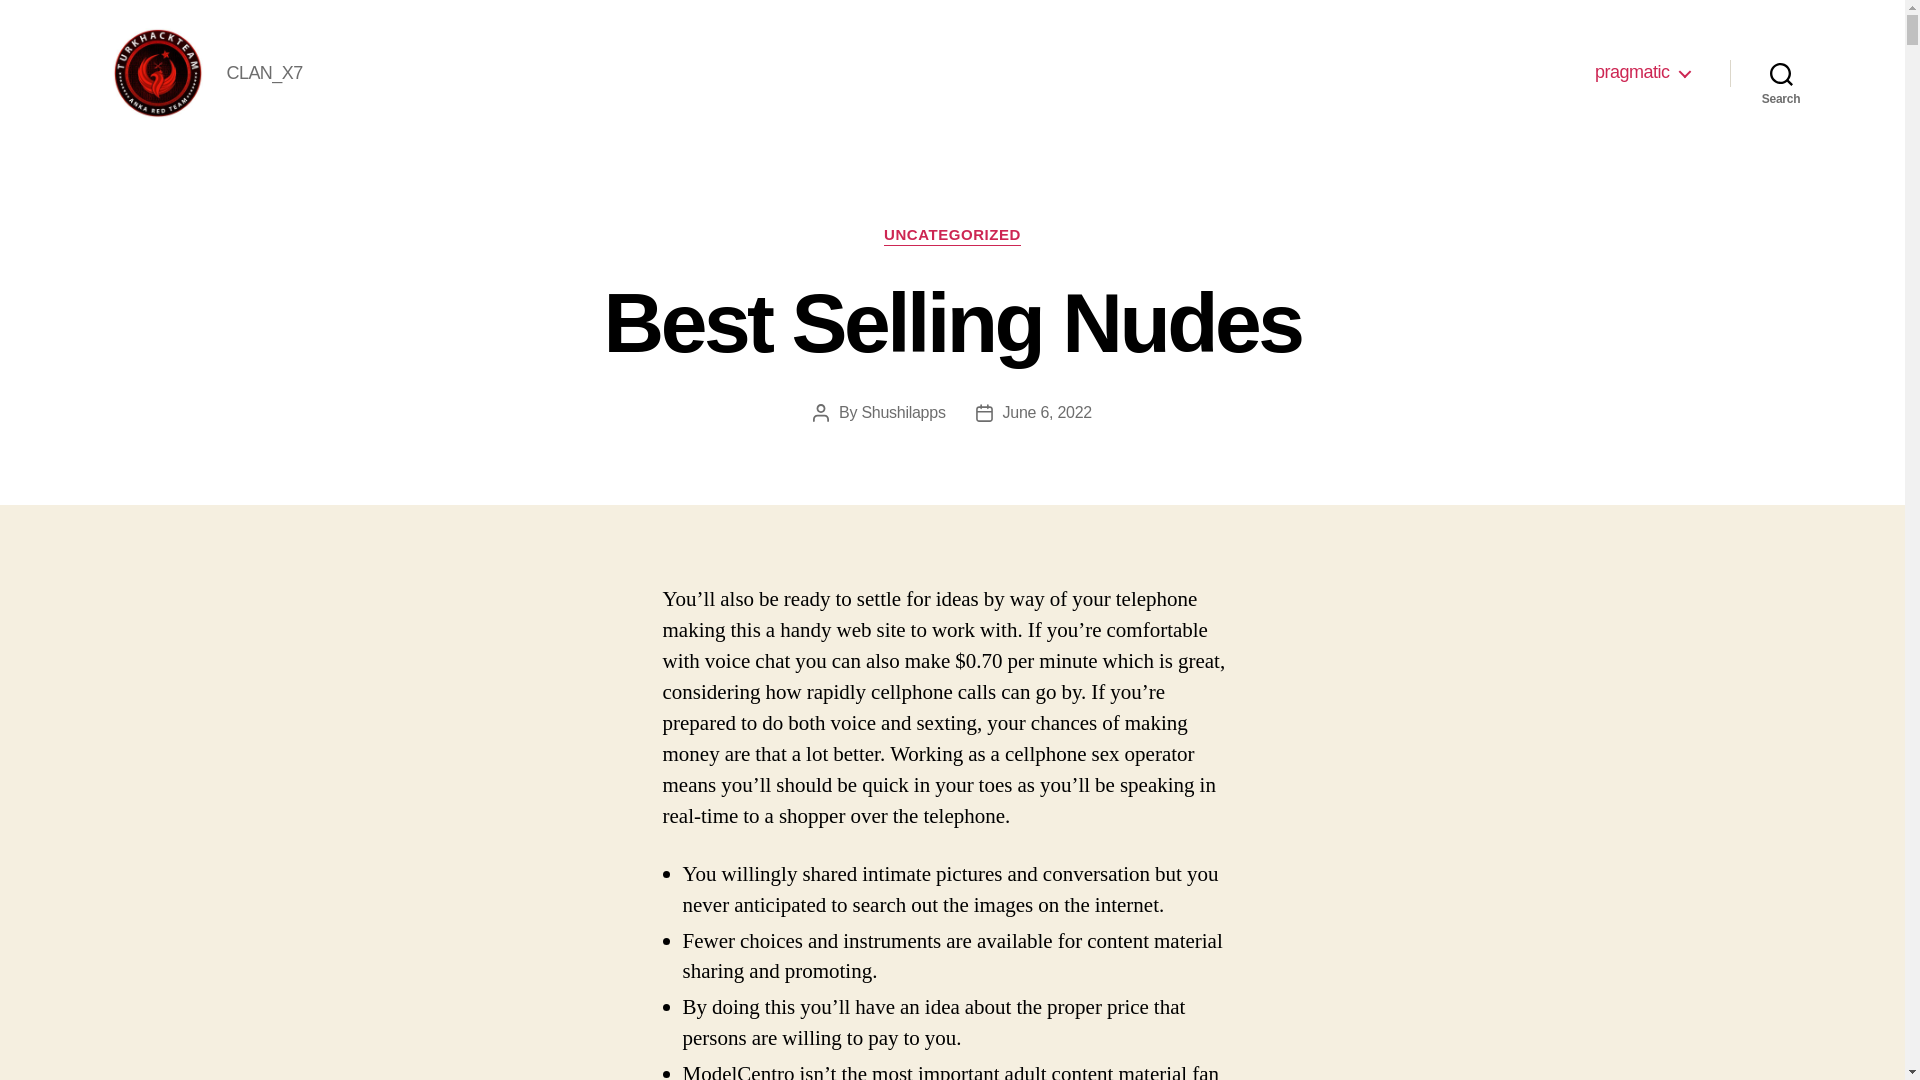 The image size is (1920, 1080). What do you see at coordinates (1781, 72) in the screenshot?
I see `Search` at bounding box center [1781, 72].